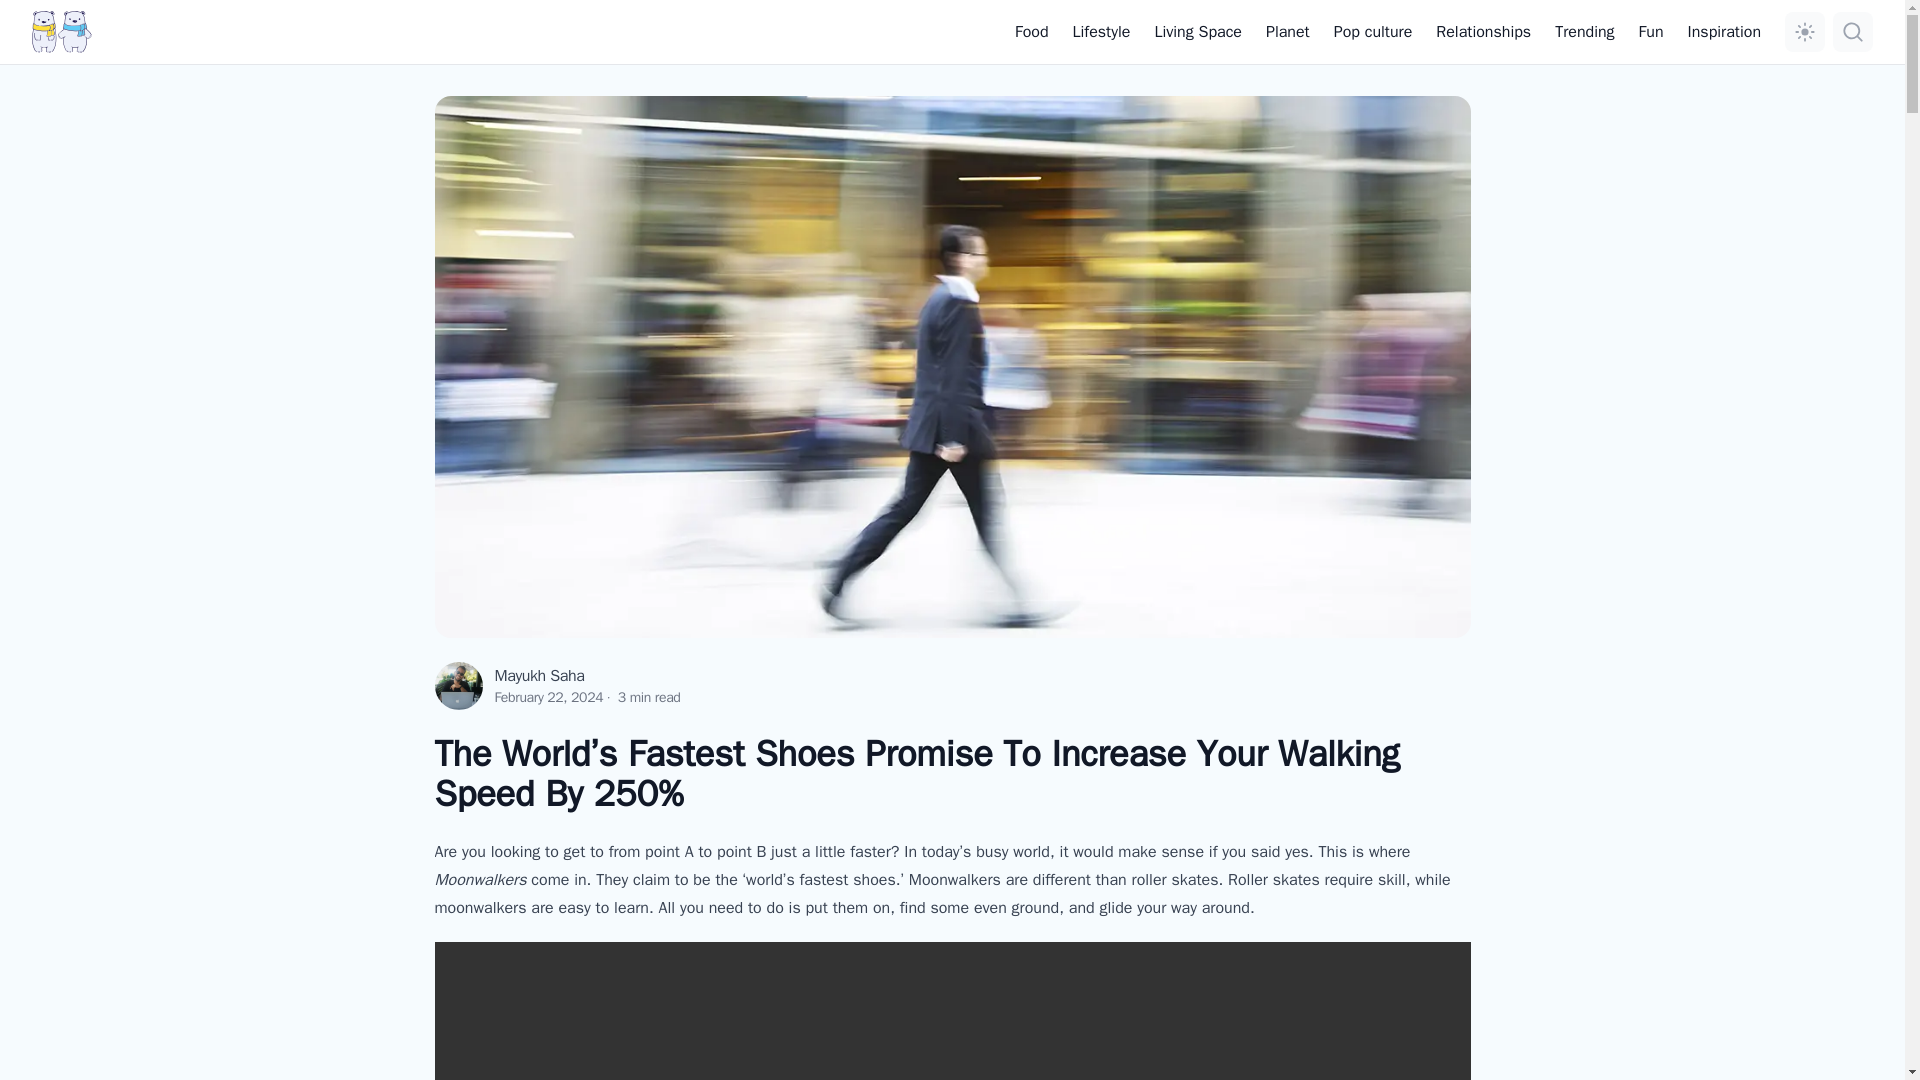 The image size is (1920, 1080). I want to click on Food, so click(1032, 32).